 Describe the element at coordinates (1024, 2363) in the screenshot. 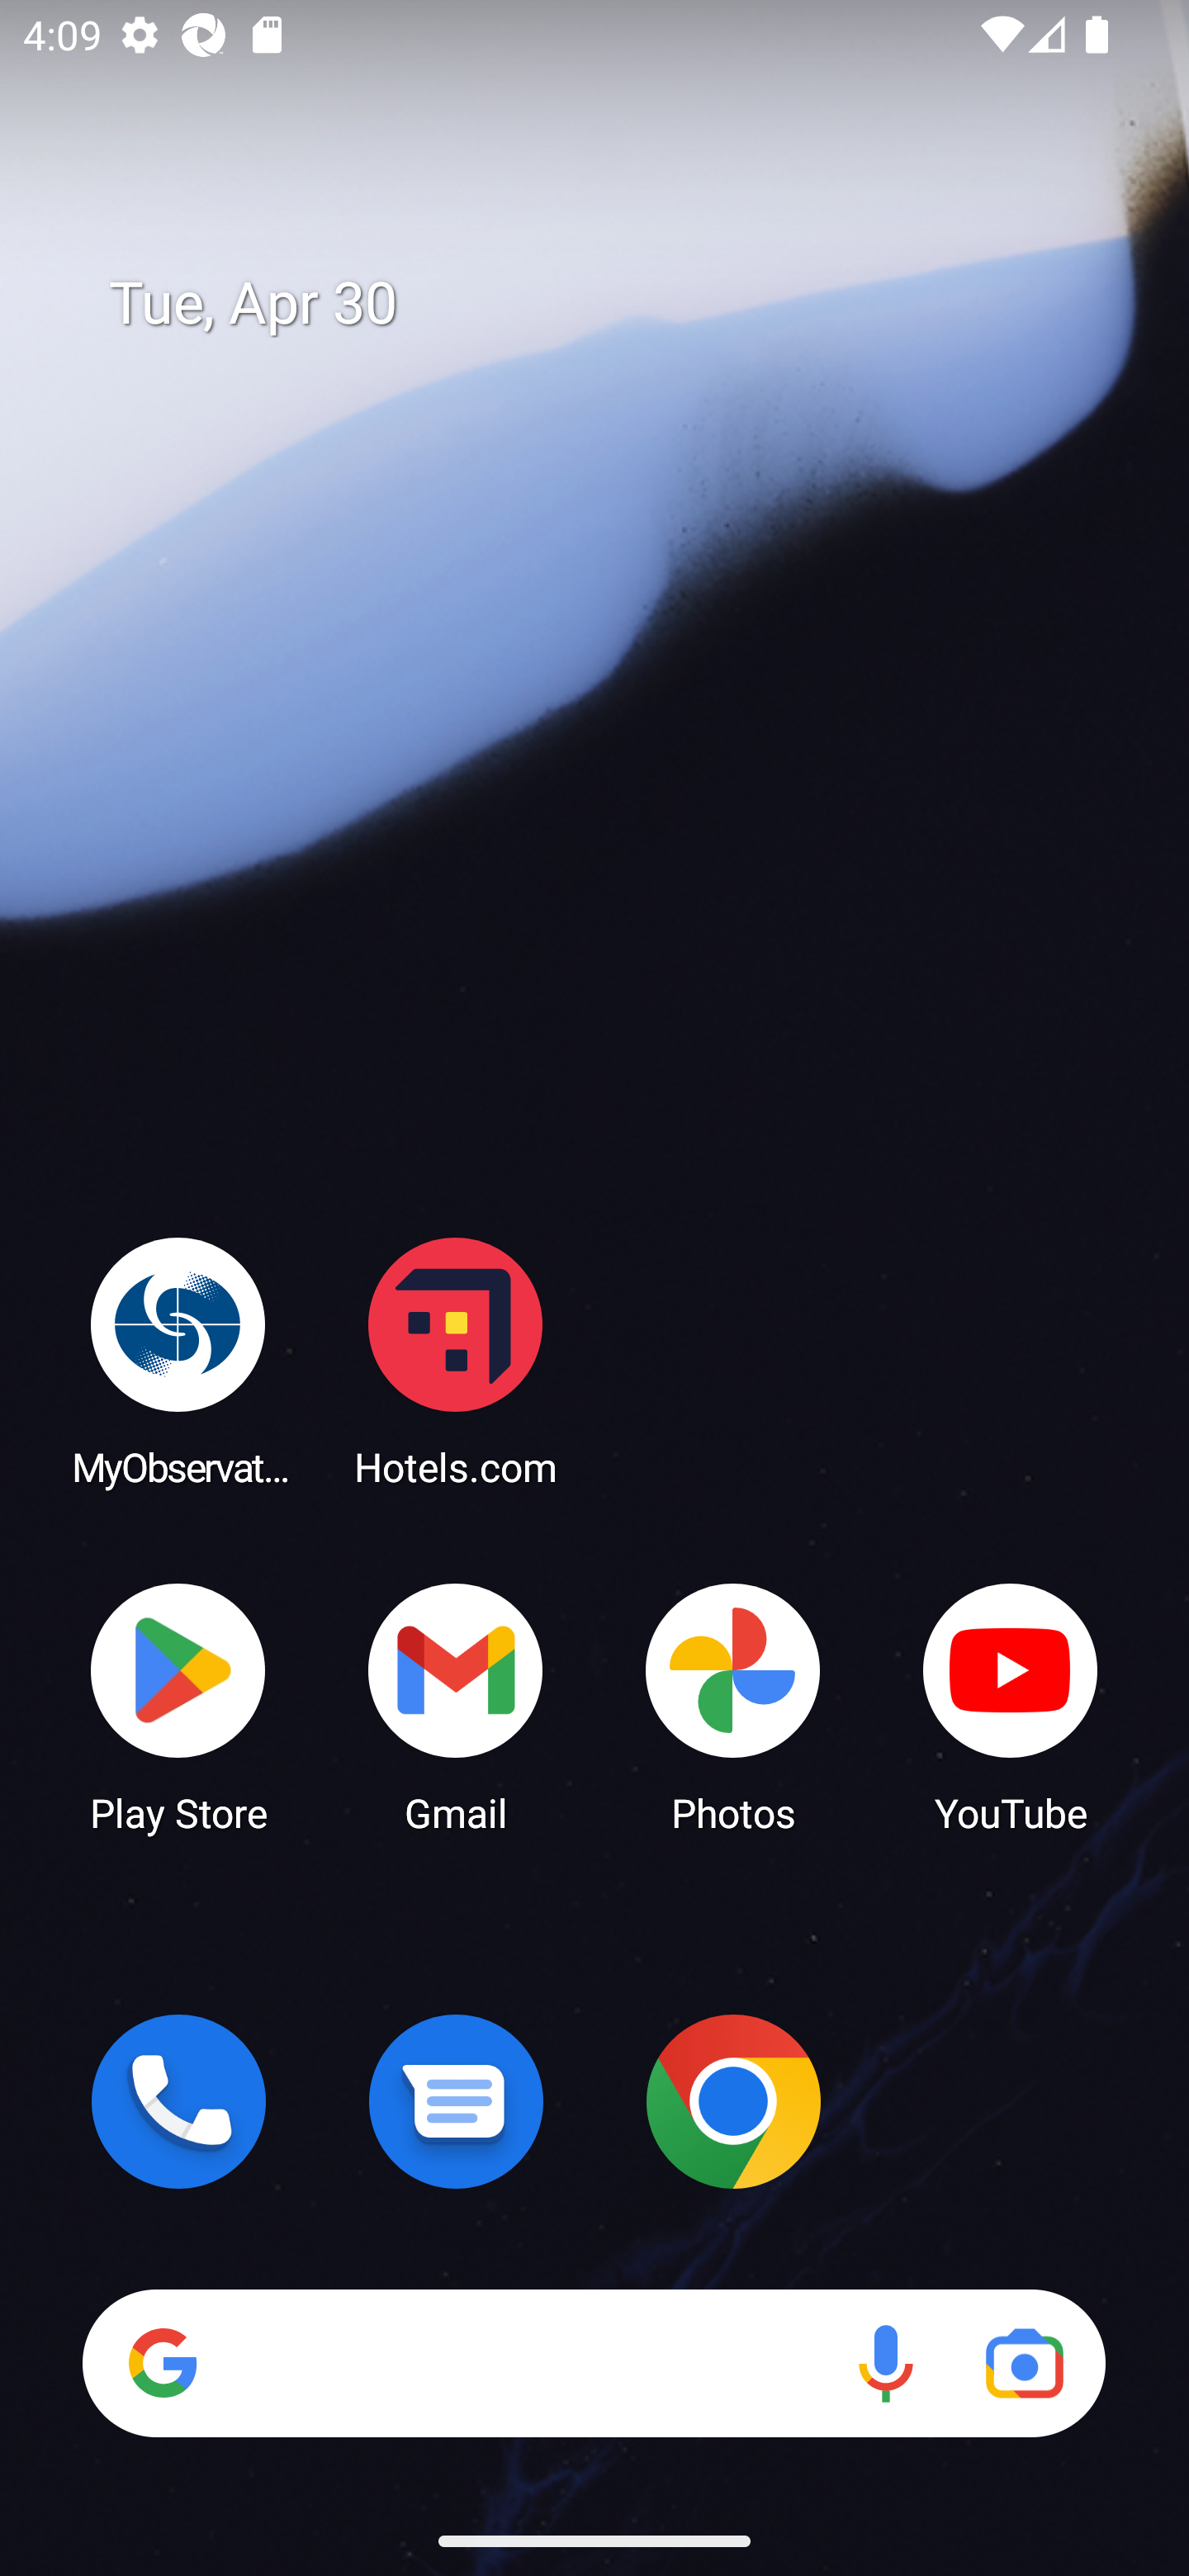

I see `Google Lens` at that location.